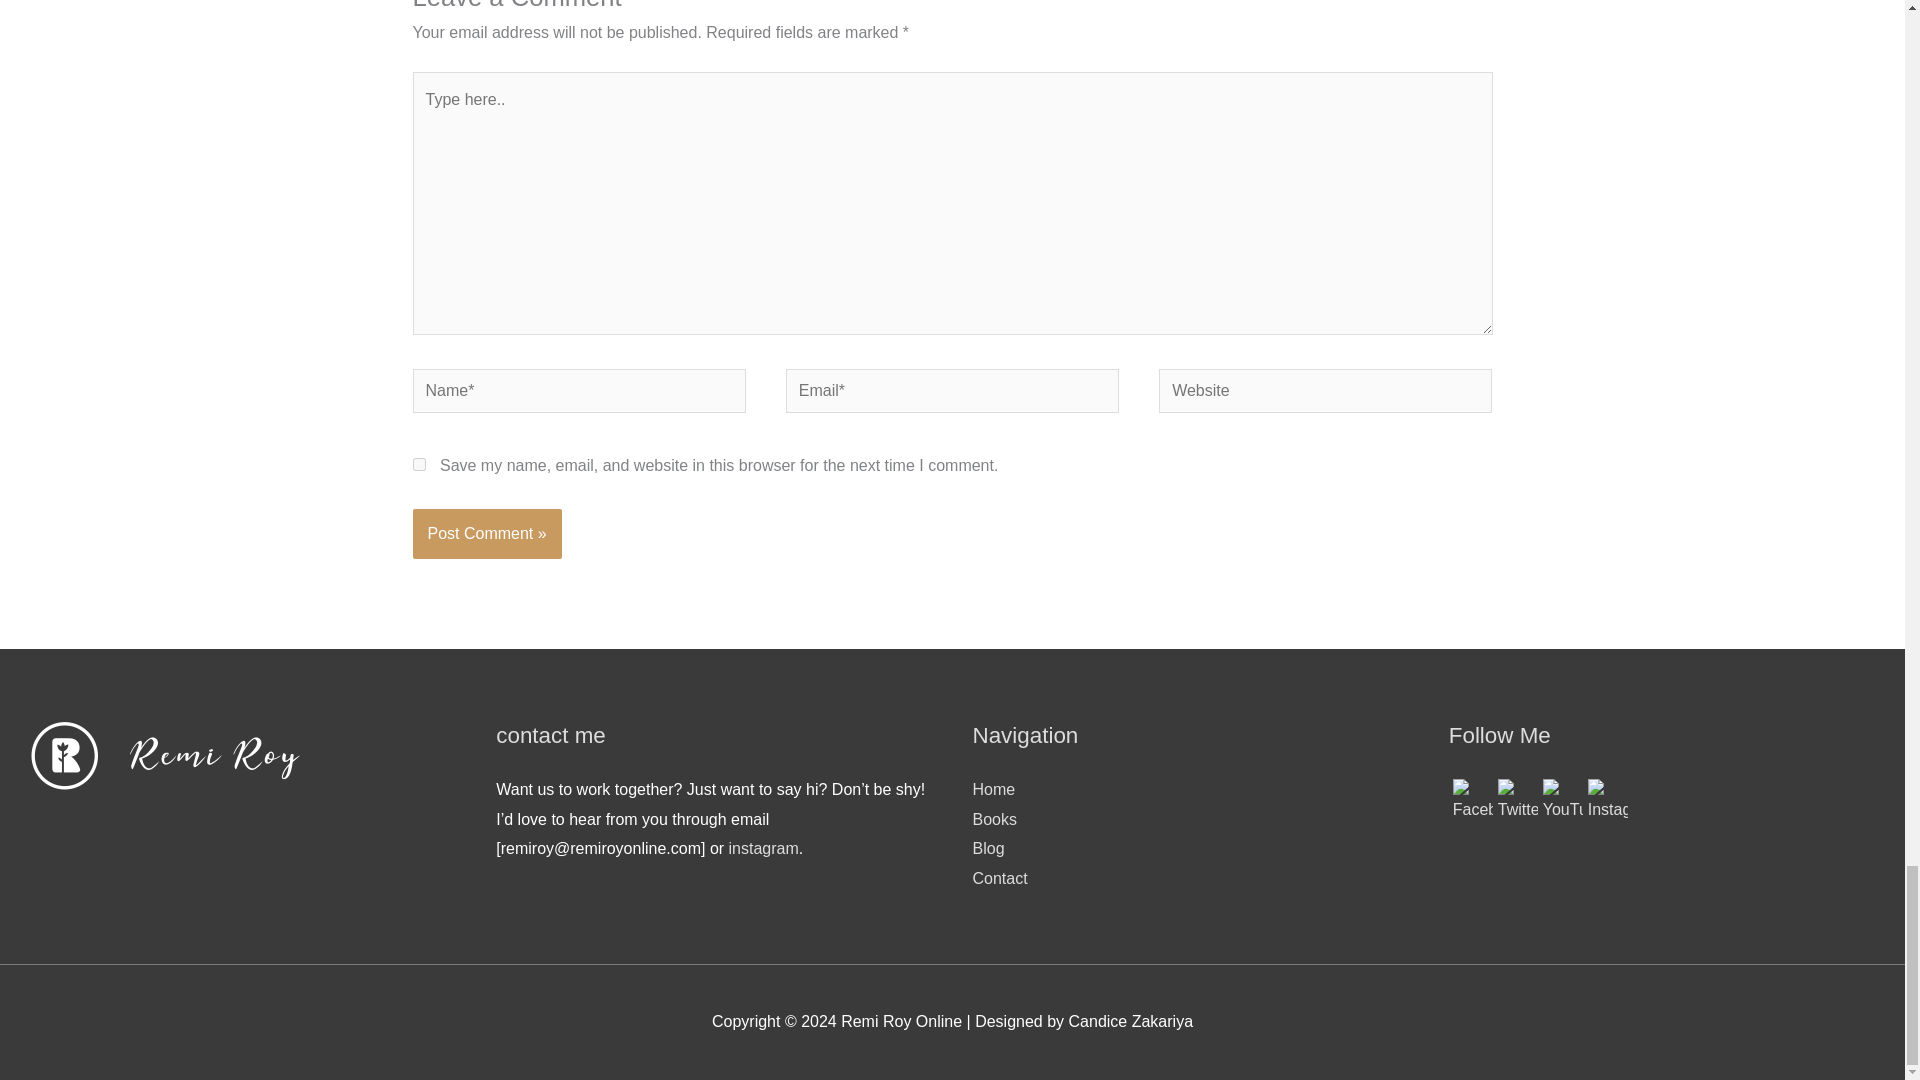 The width and height of the screenshot is (1920, 1080). I want to click on Books, so click(993, 820).